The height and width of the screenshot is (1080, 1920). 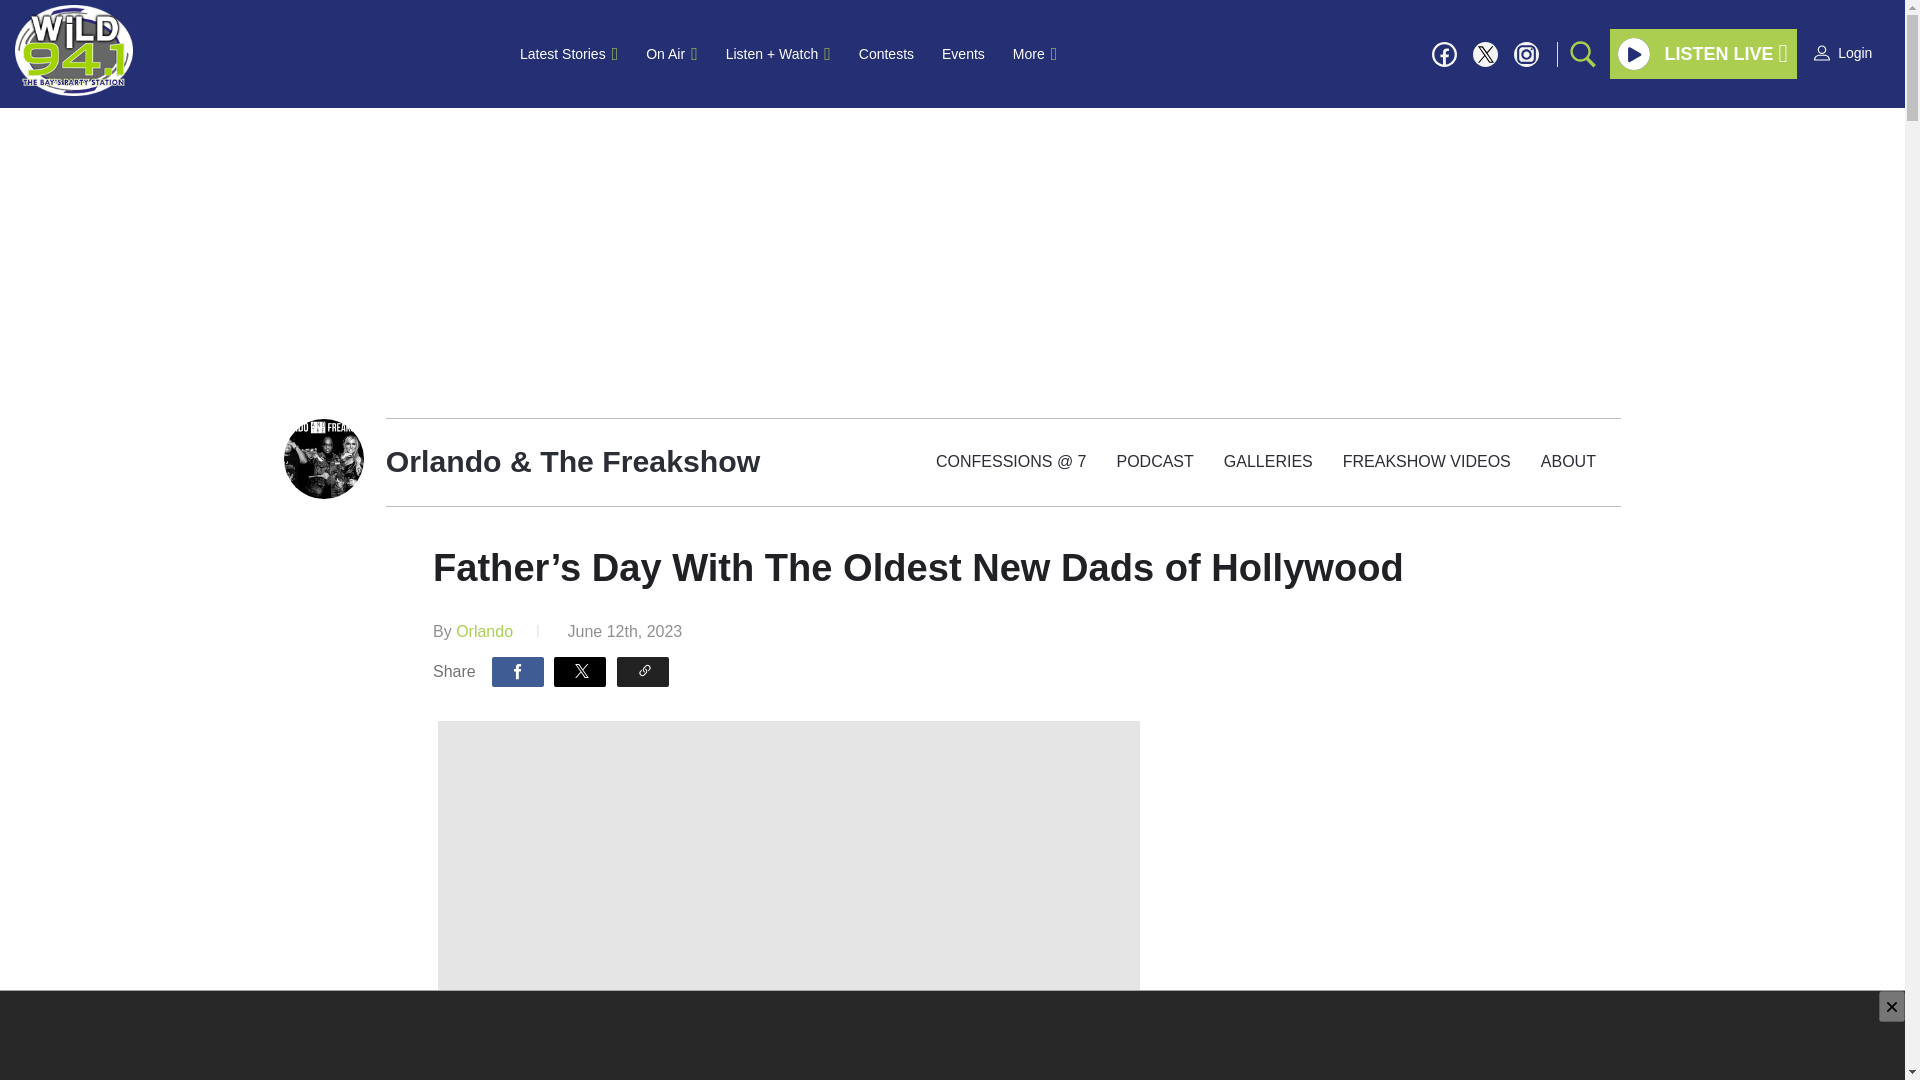 What do you see at coordinates (1034, 54) in the screenshot?
I see `More` at bounding box center [1034, 54].